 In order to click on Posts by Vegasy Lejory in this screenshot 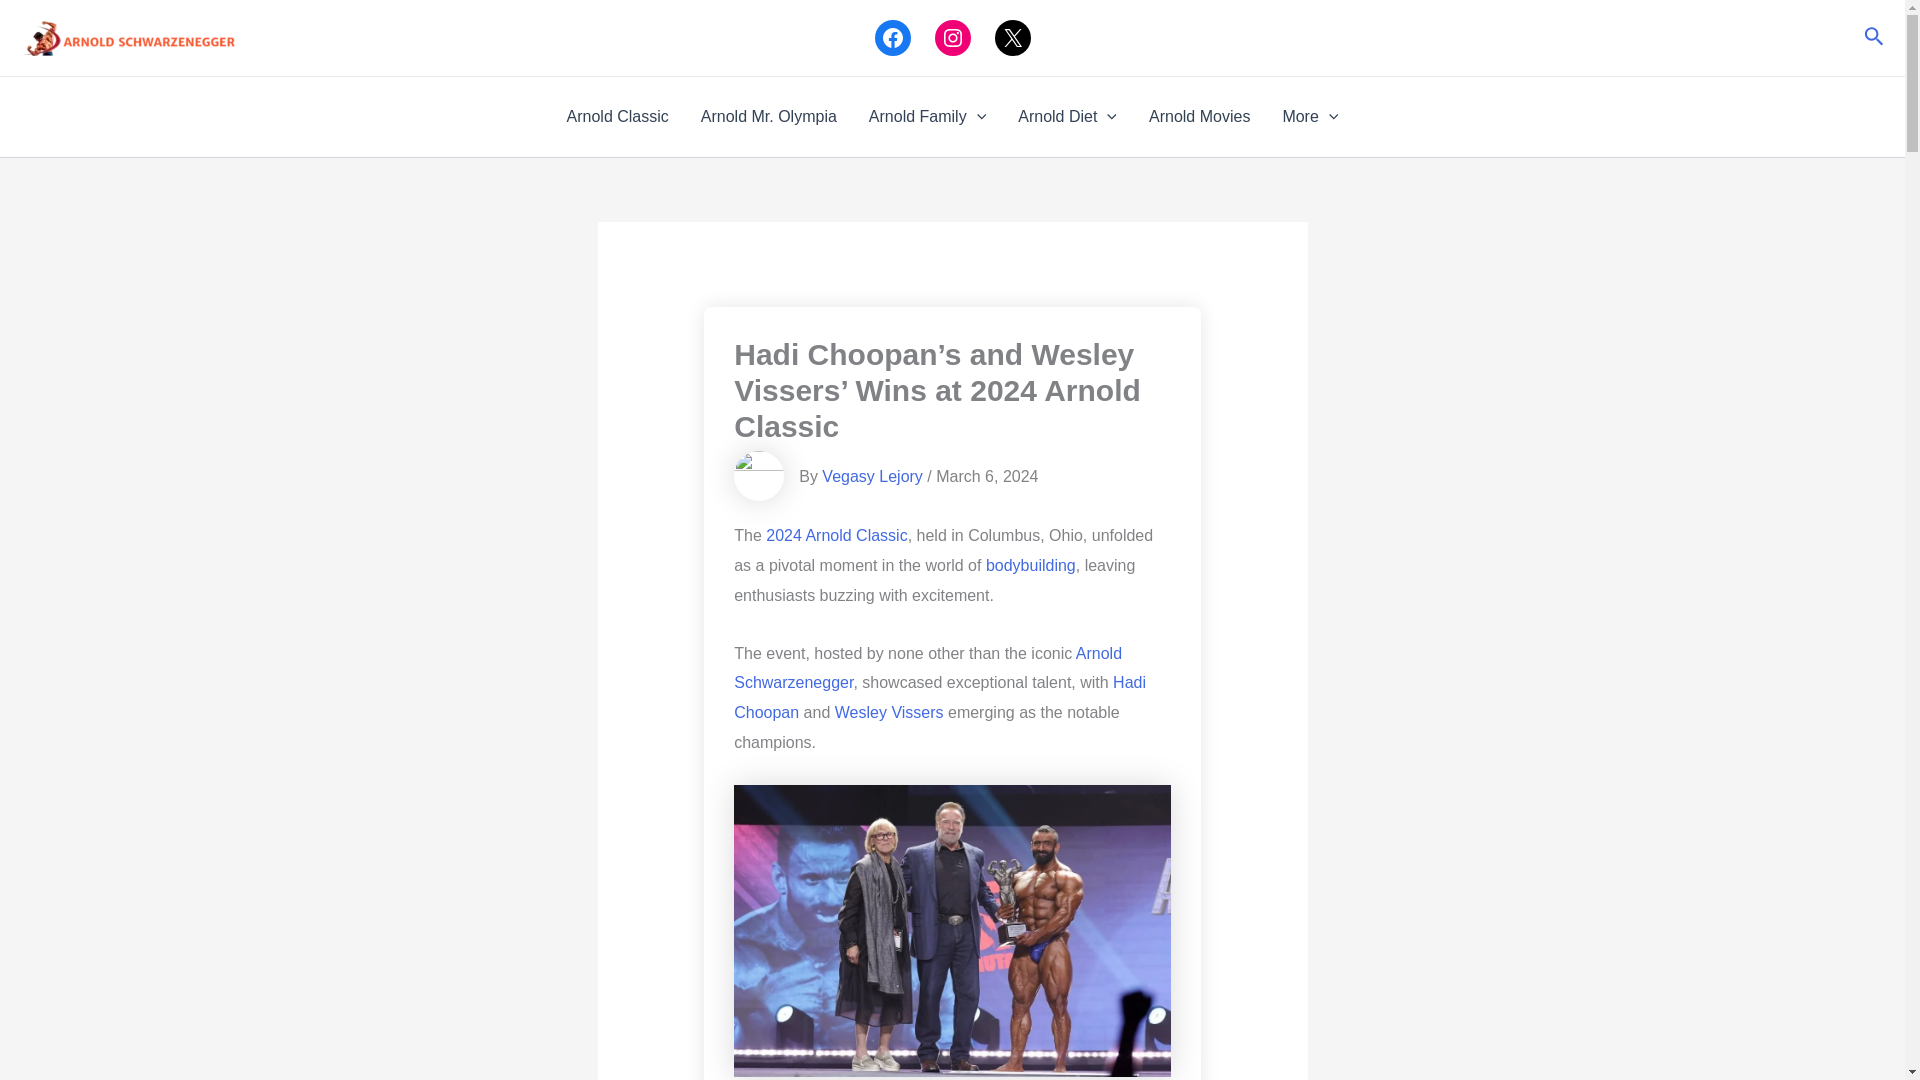, I will do `click(872, 476)`.